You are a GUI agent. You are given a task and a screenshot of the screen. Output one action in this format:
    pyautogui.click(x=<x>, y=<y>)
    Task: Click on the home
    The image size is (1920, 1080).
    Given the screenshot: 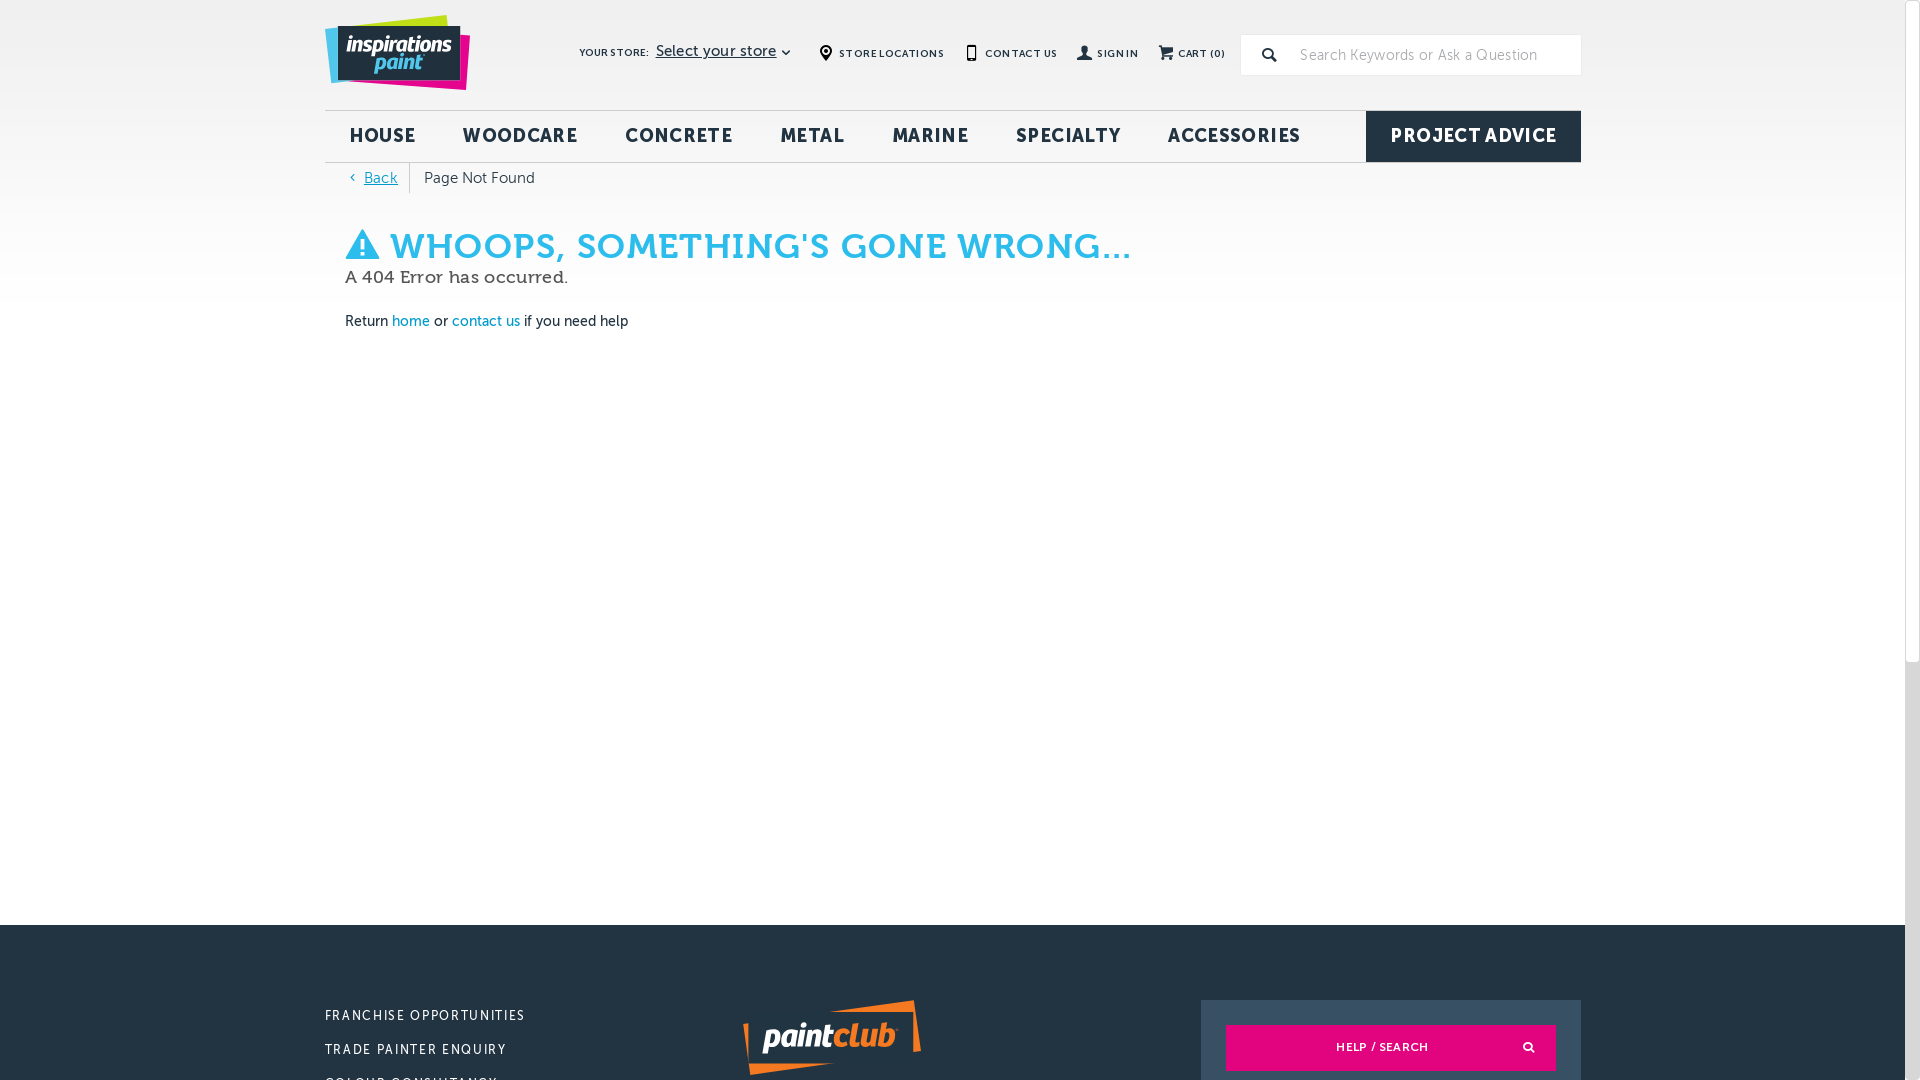 What is the action you would take?
    pyautogui.click(x=411, y=322)
    